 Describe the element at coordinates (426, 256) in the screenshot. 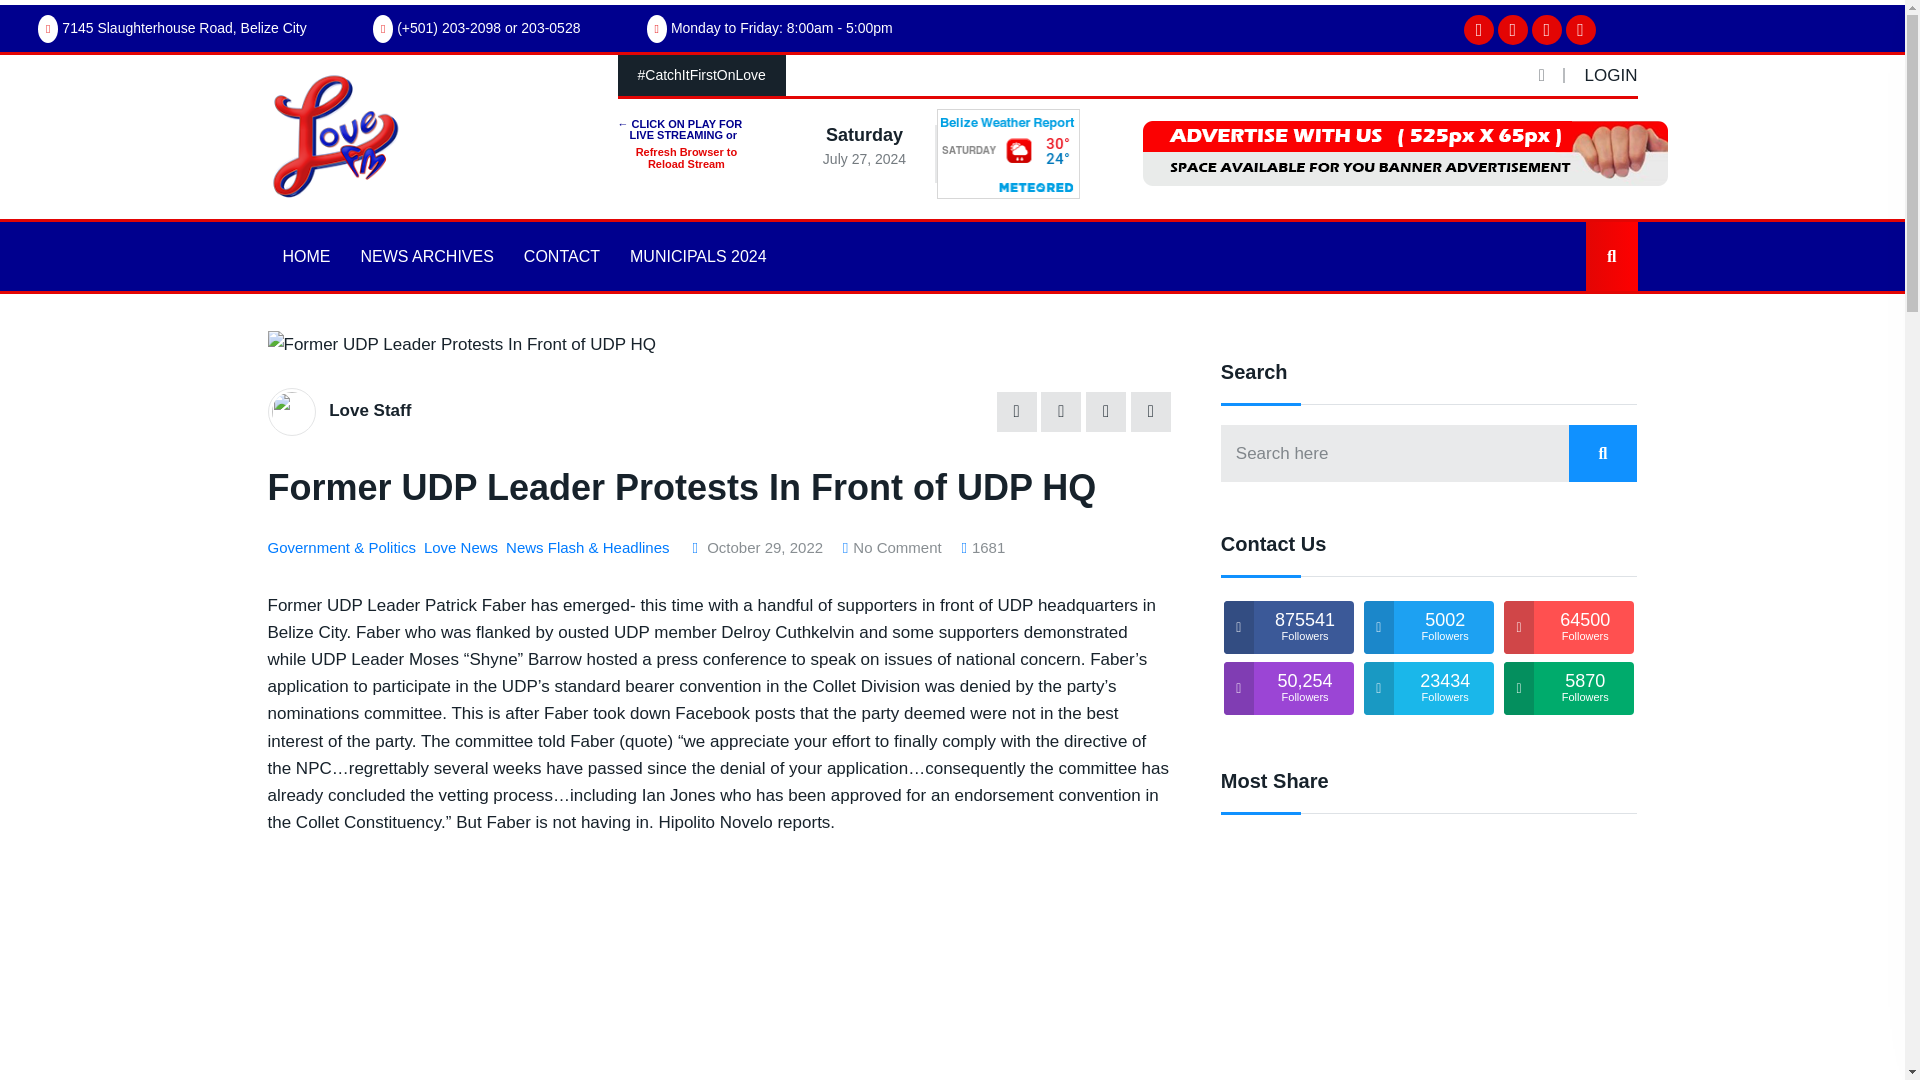

I see `NEWS ARCHIVES` at that location.